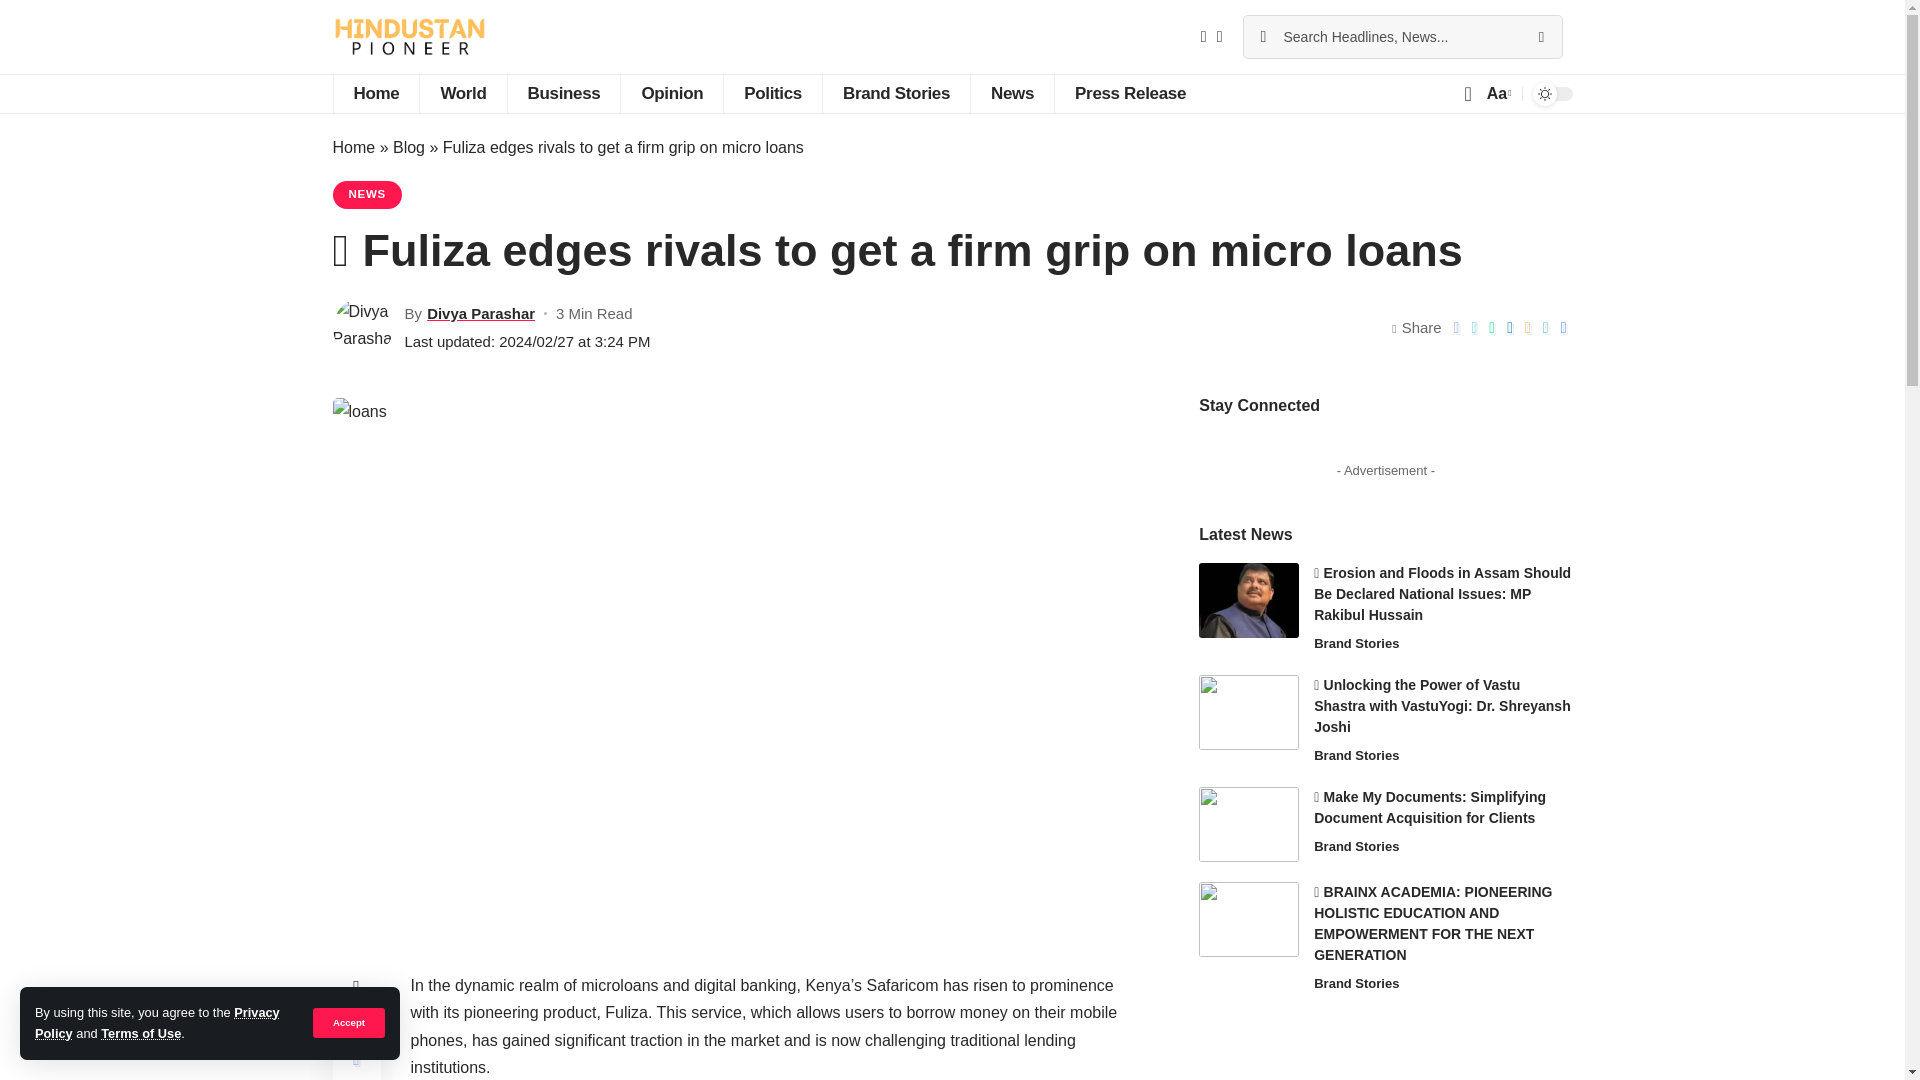 This screenshot has width=1920, height=1080. I want to click on Opinion, so click(672, 94).